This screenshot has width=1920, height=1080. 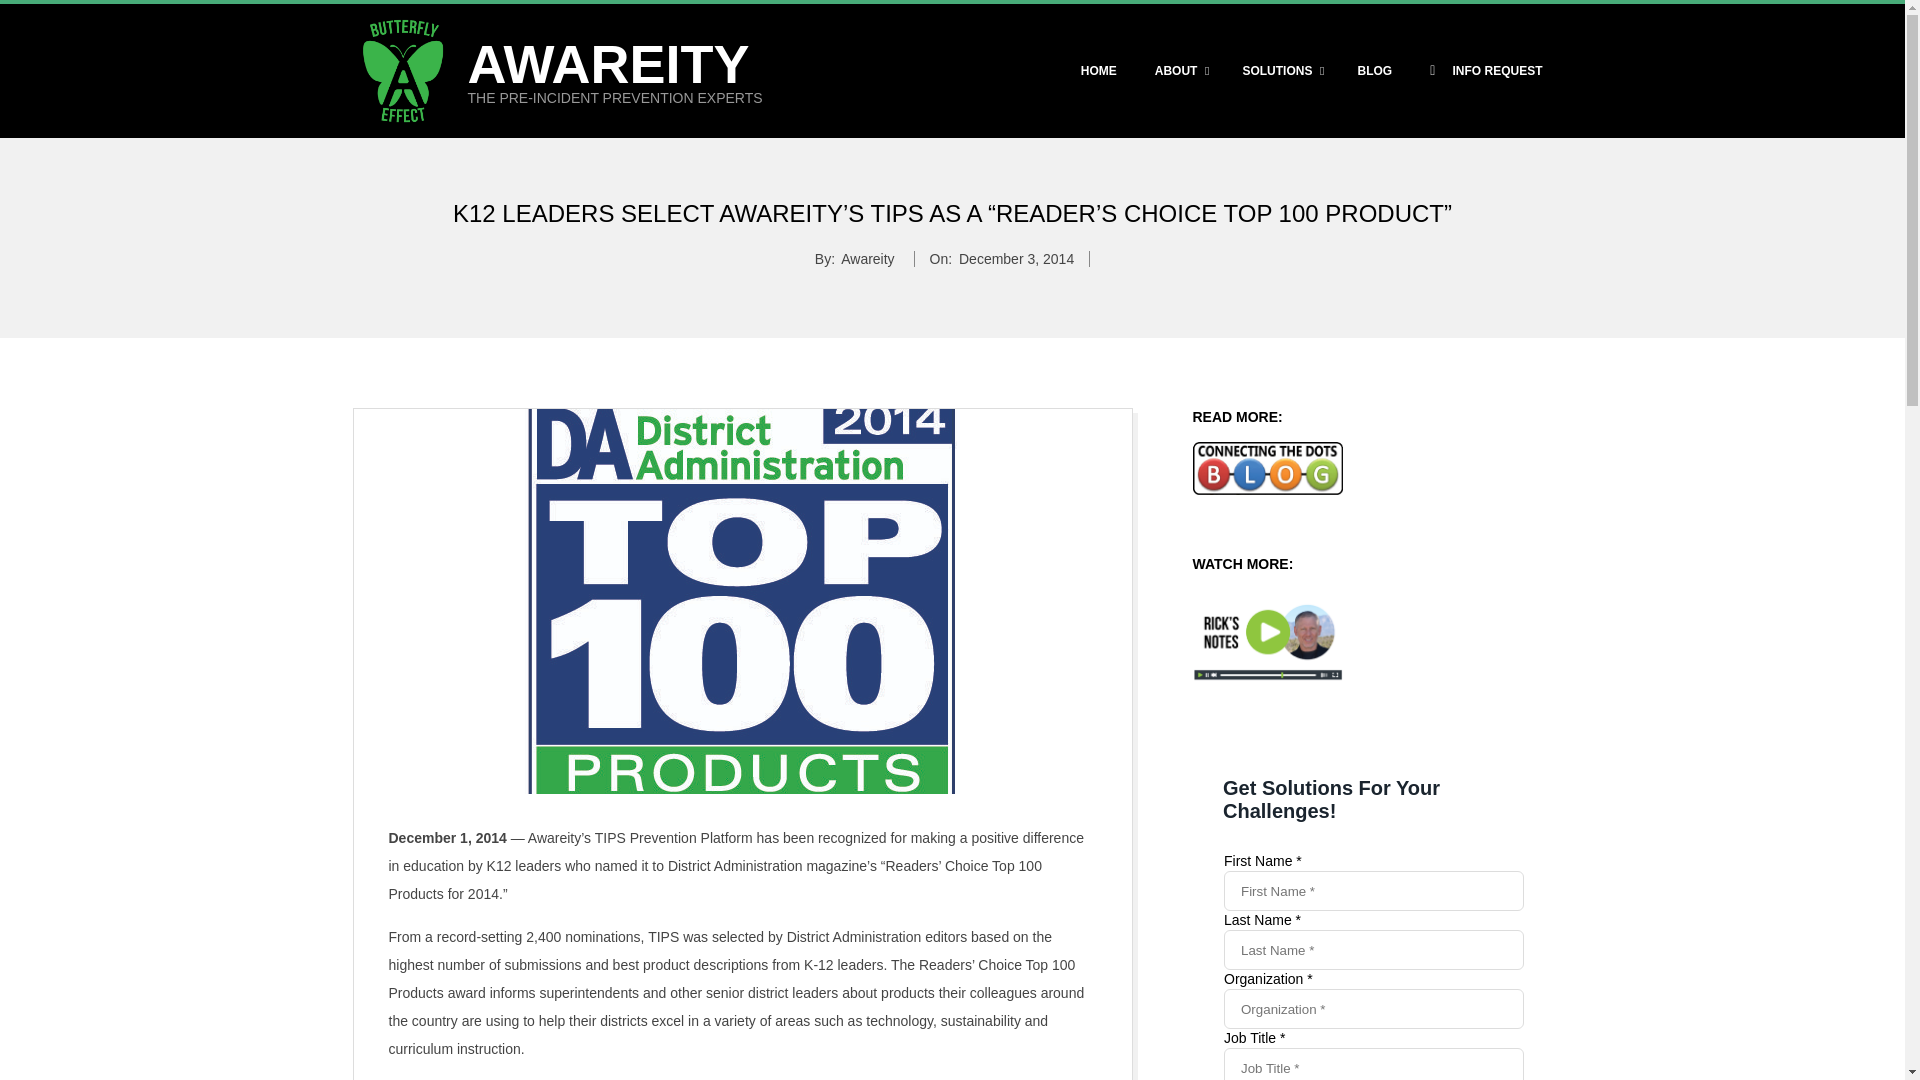 I want to click on INFO REQUEST, so click(x=1280, y=71).